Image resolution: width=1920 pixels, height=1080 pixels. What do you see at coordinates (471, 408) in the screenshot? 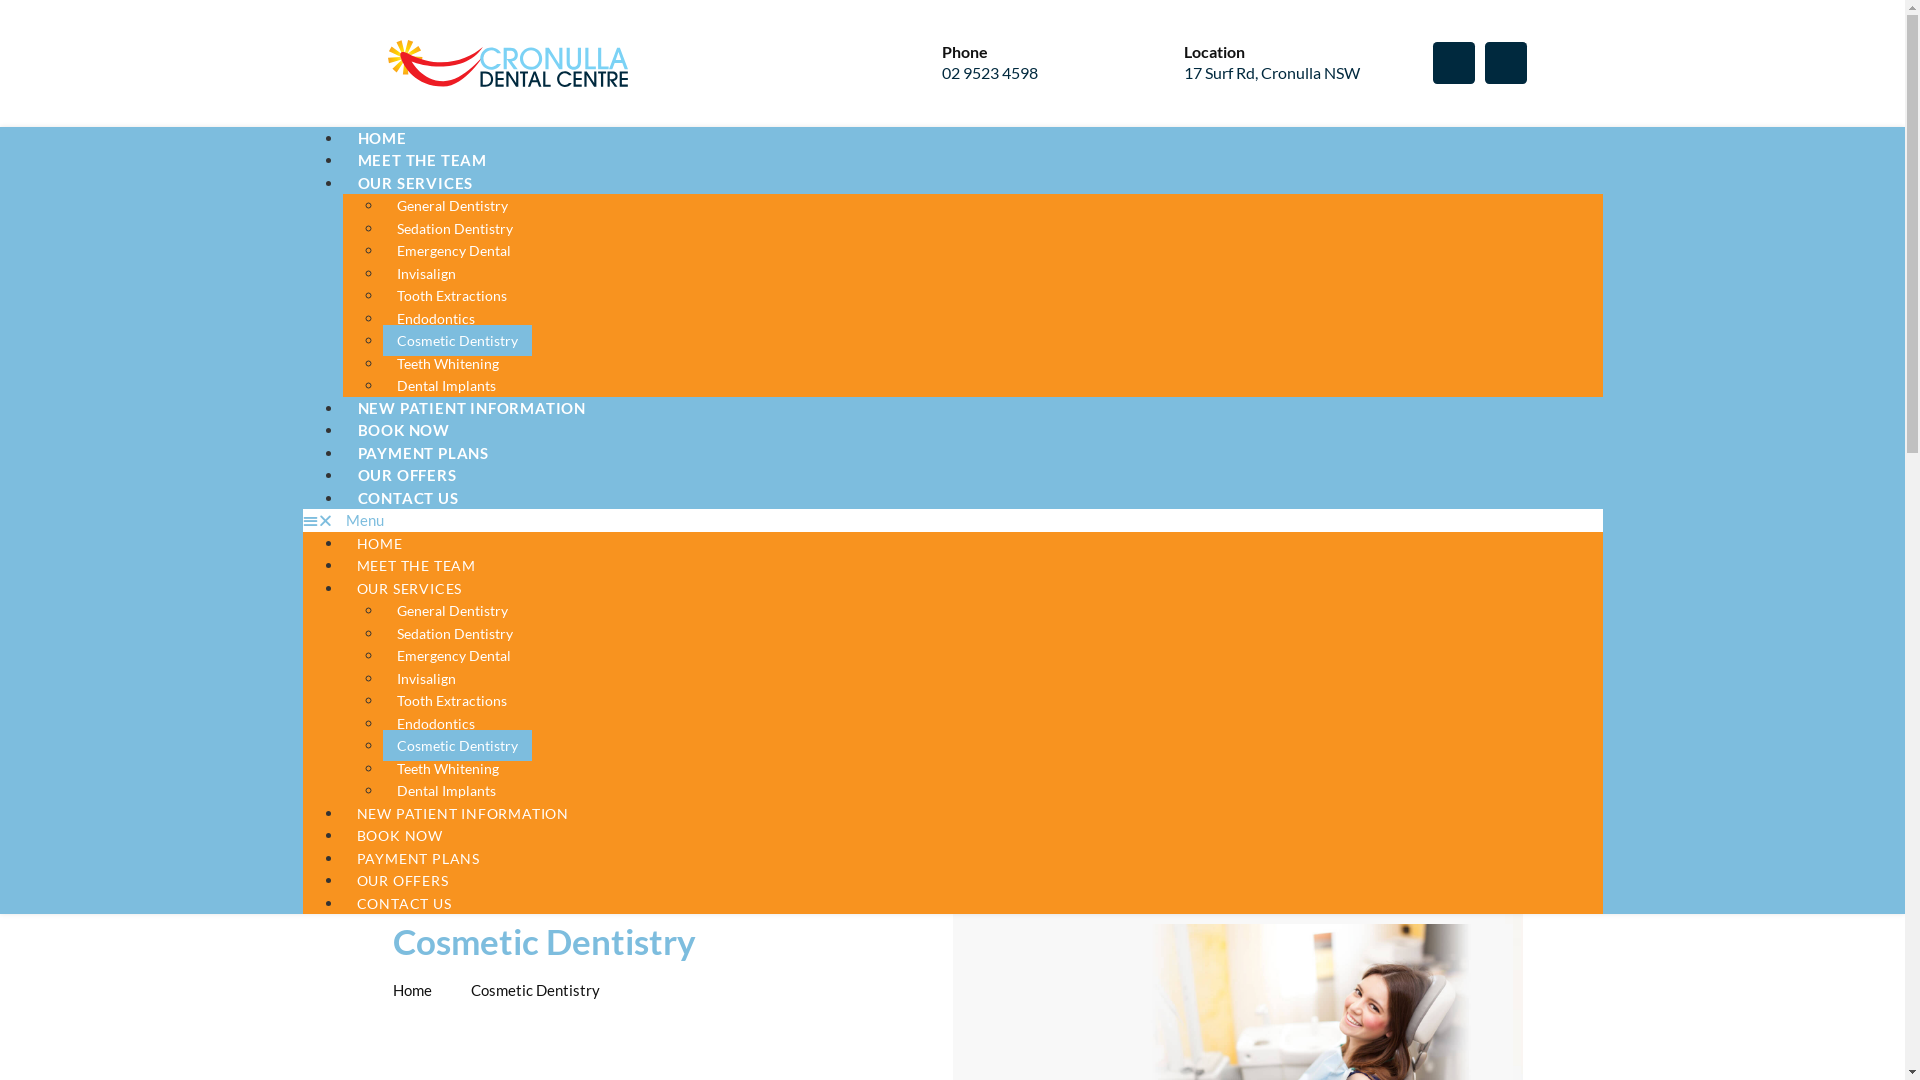
I see `NEW PATIENT INFORMATION` at bounding box center [471, 408].